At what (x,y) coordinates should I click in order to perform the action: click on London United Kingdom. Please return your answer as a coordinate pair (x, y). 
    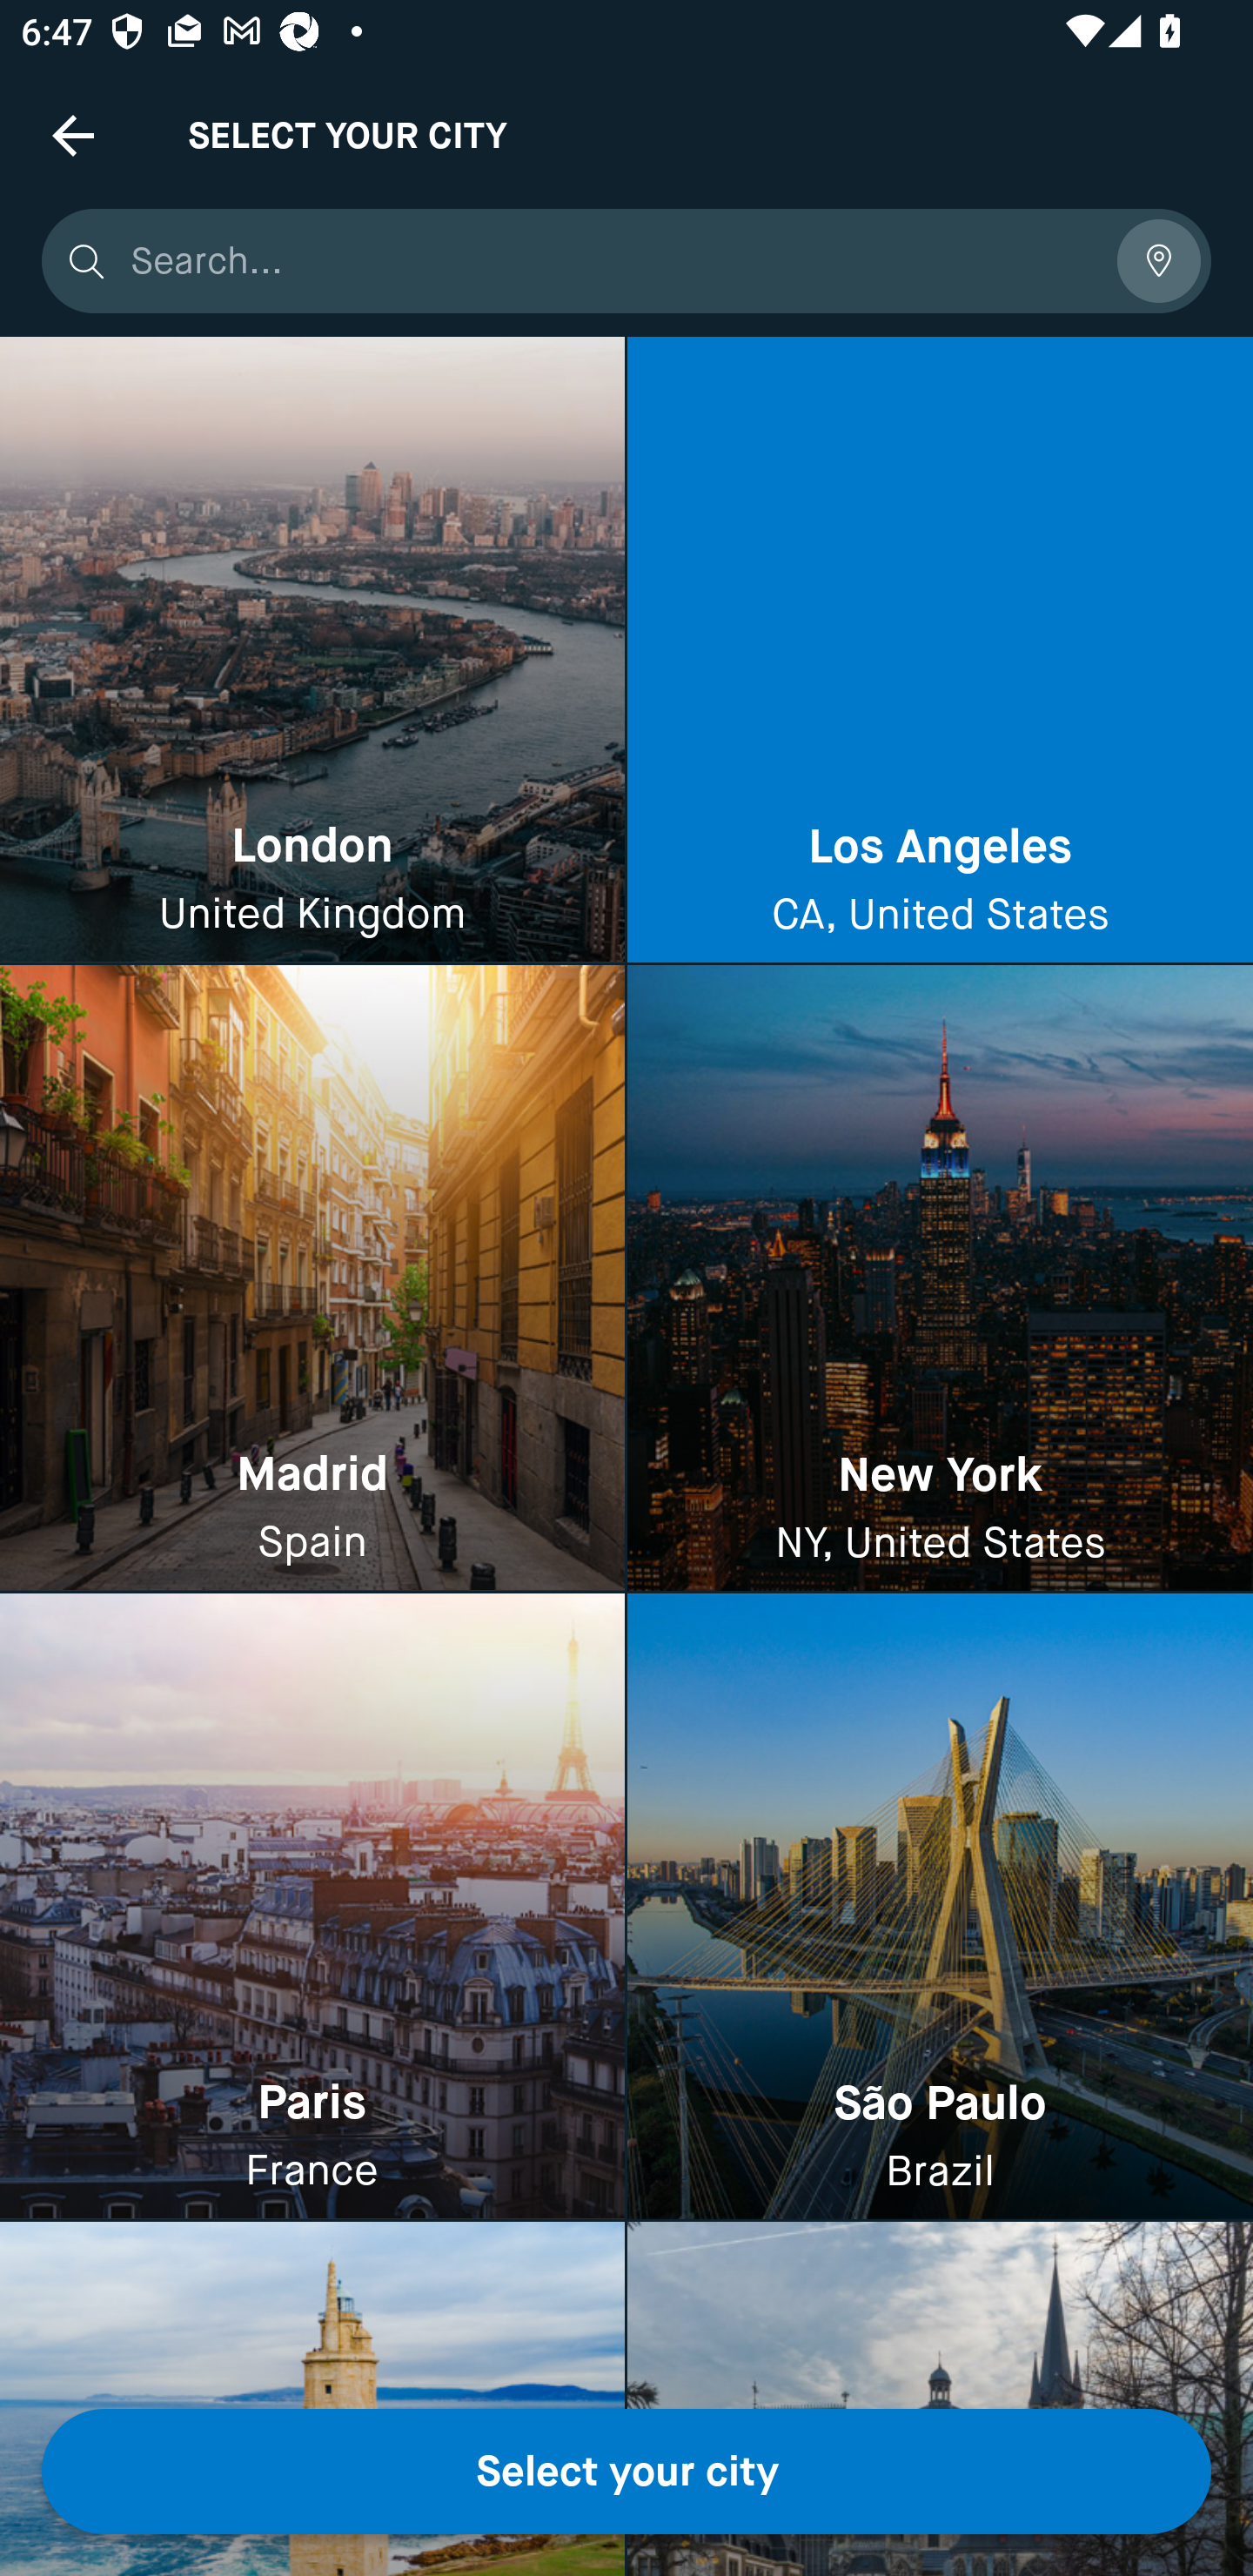
    Looking at the image, I should click on (312, 650).